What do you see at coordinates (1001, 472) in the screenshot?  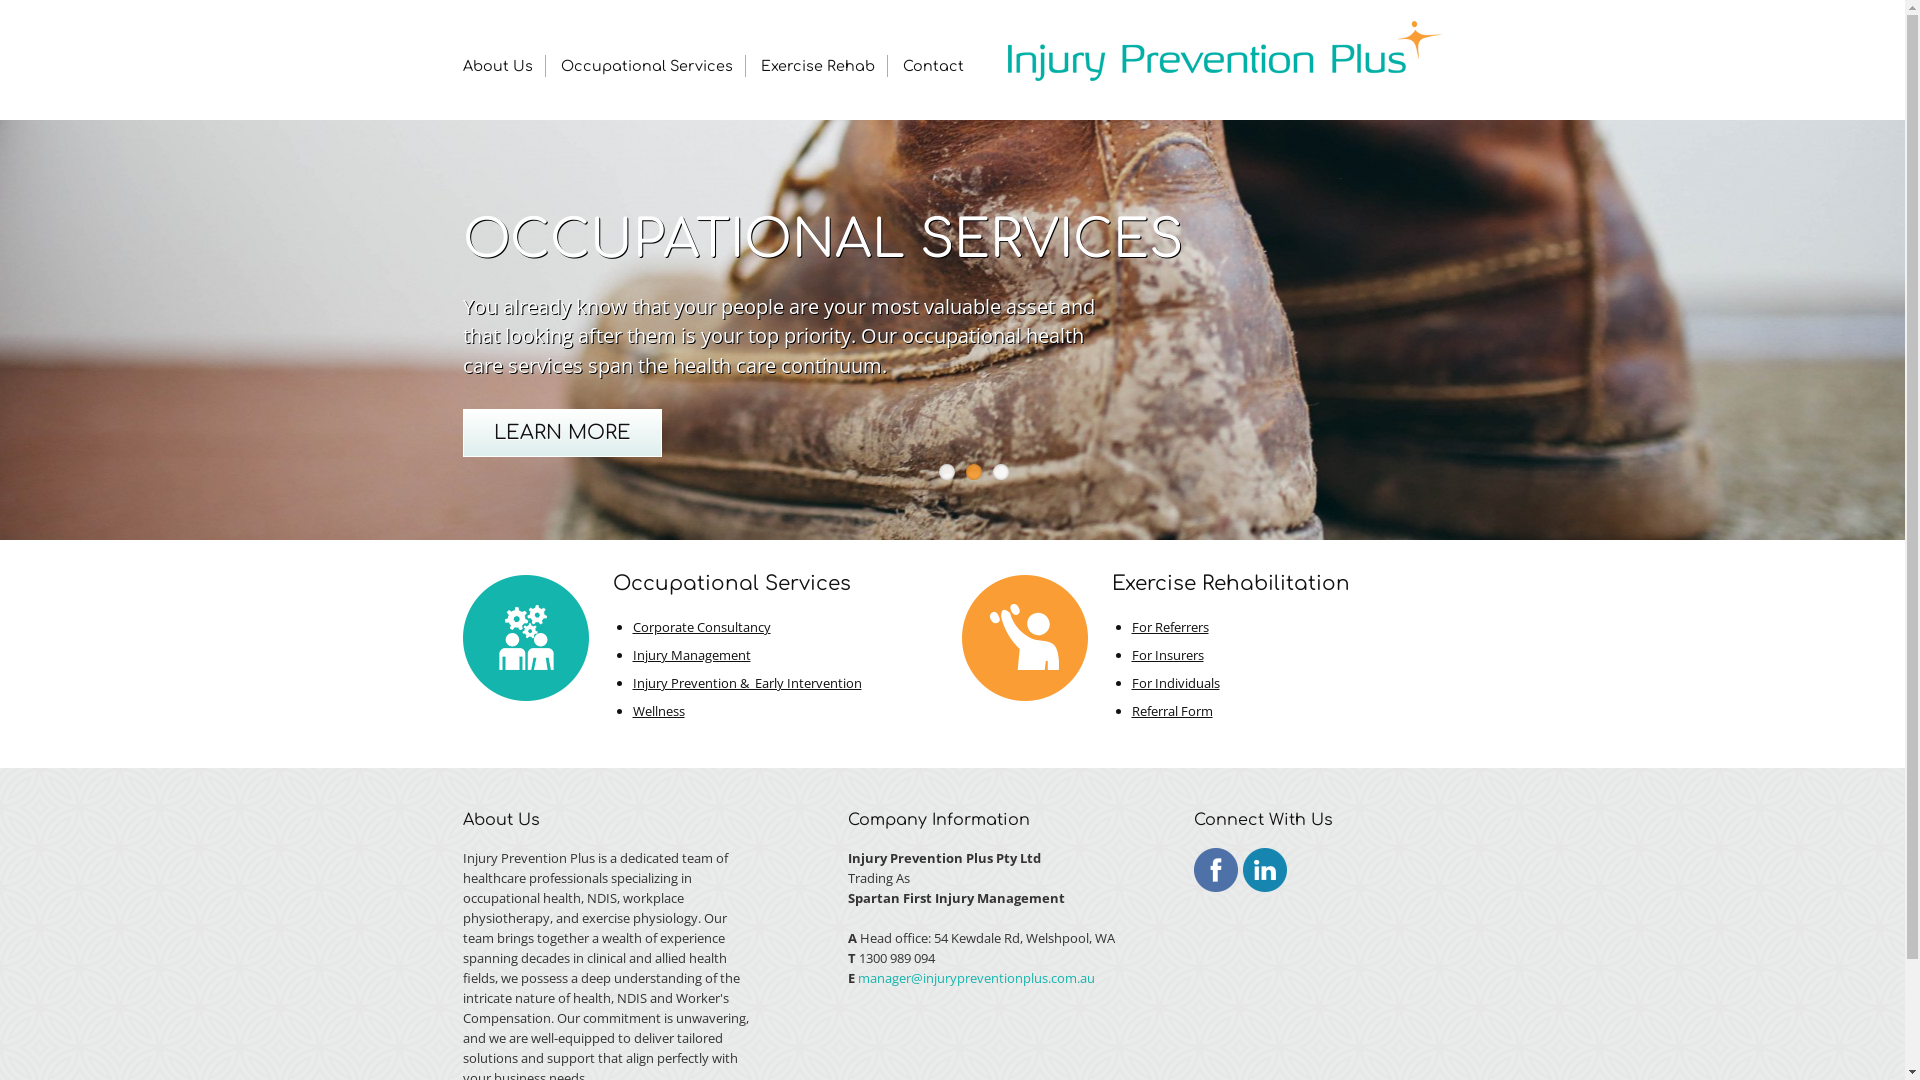 I see `3` at bounding box center [1001, 472].